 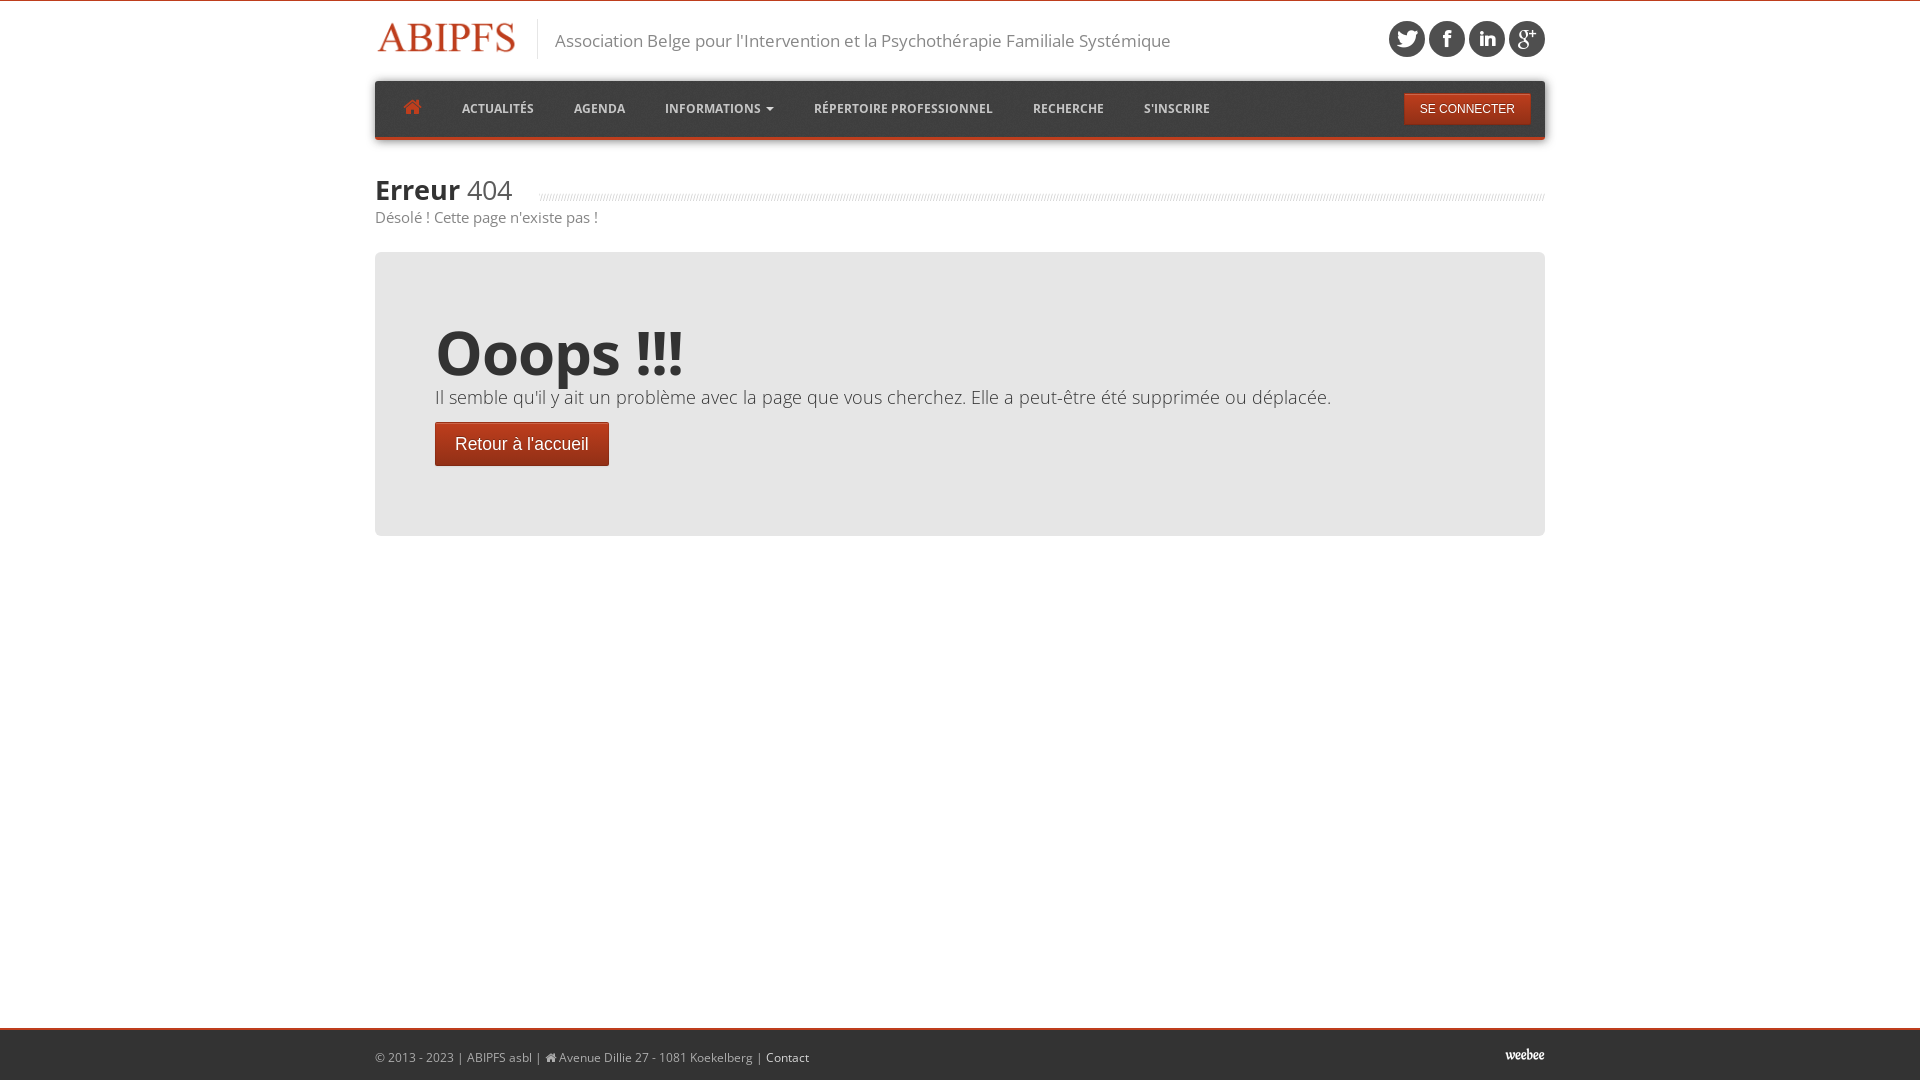 What do you see at coordinates (788, 1058) in the screenshot?
I see `Contact` at bounding box center [788, 1058].